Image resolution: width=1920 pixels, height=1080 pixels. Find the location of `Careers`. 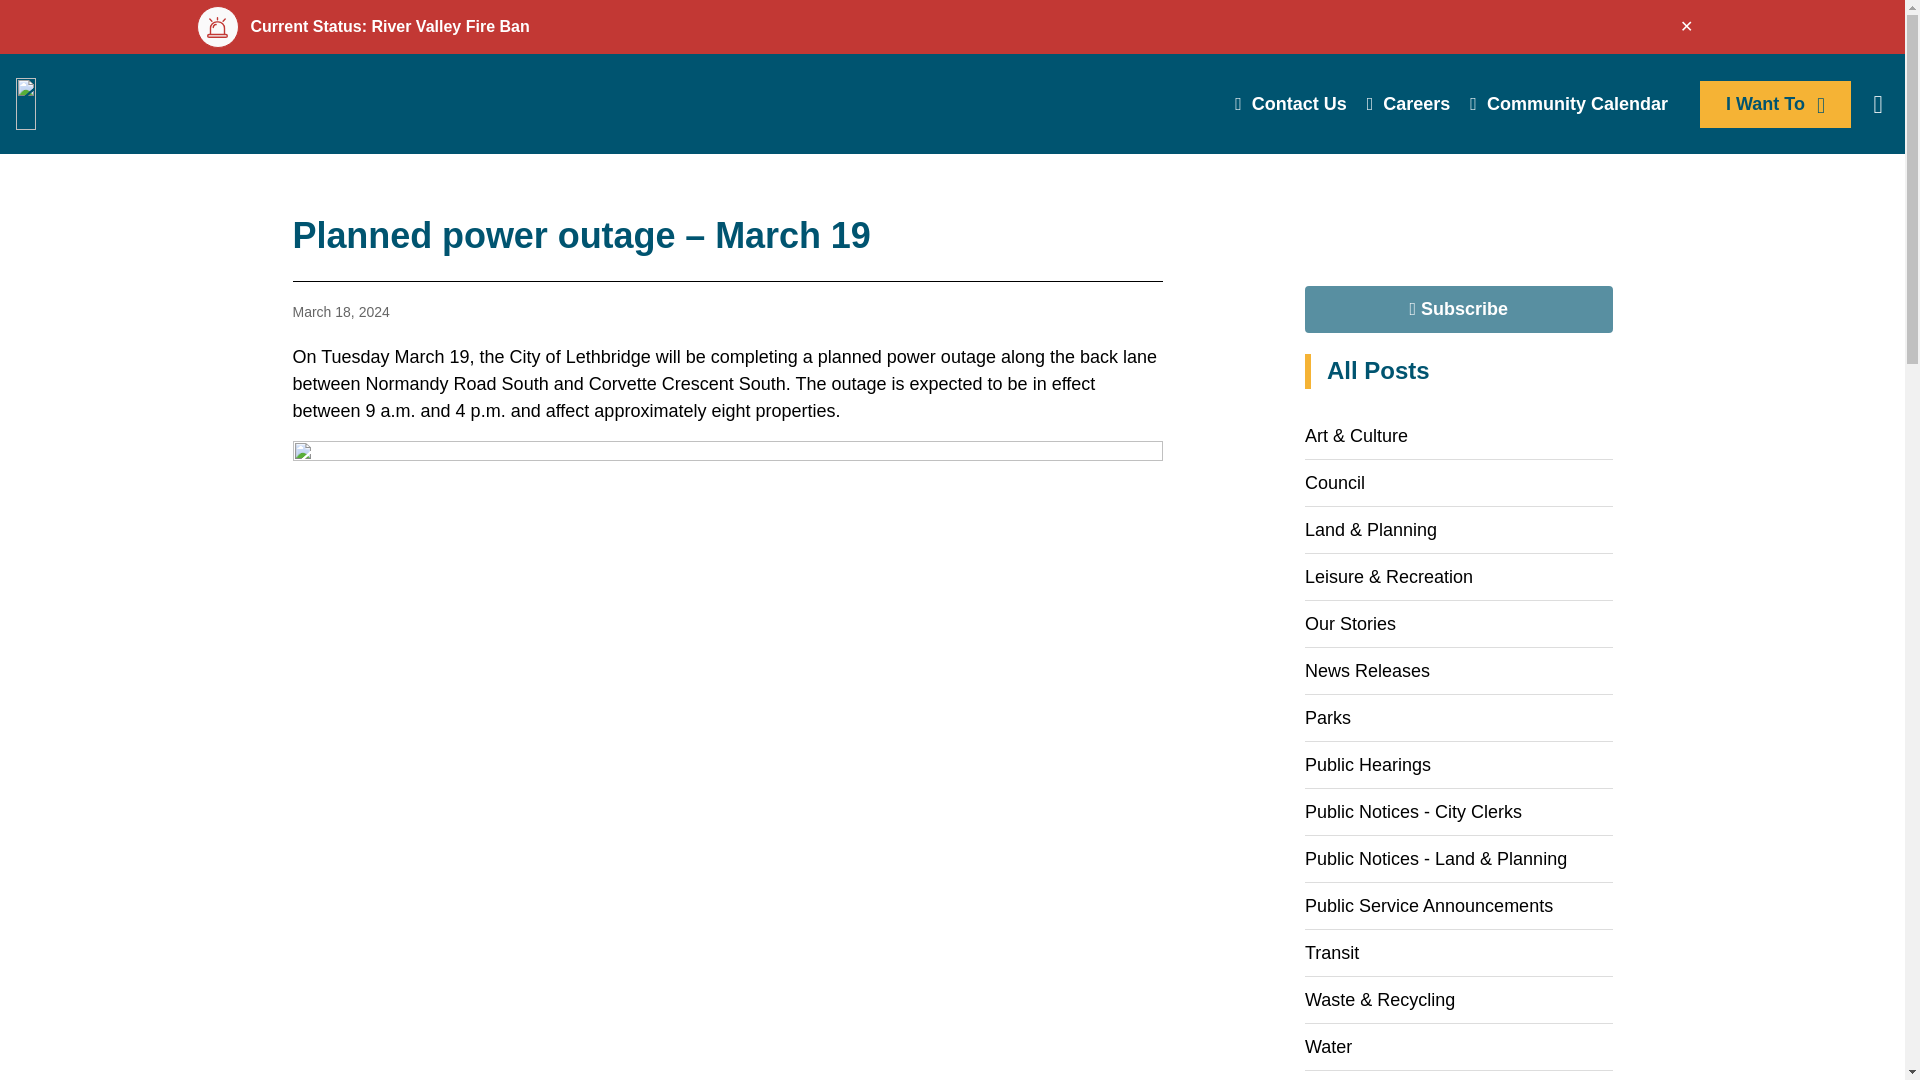

Careers is located at coordinates (1409, 104).